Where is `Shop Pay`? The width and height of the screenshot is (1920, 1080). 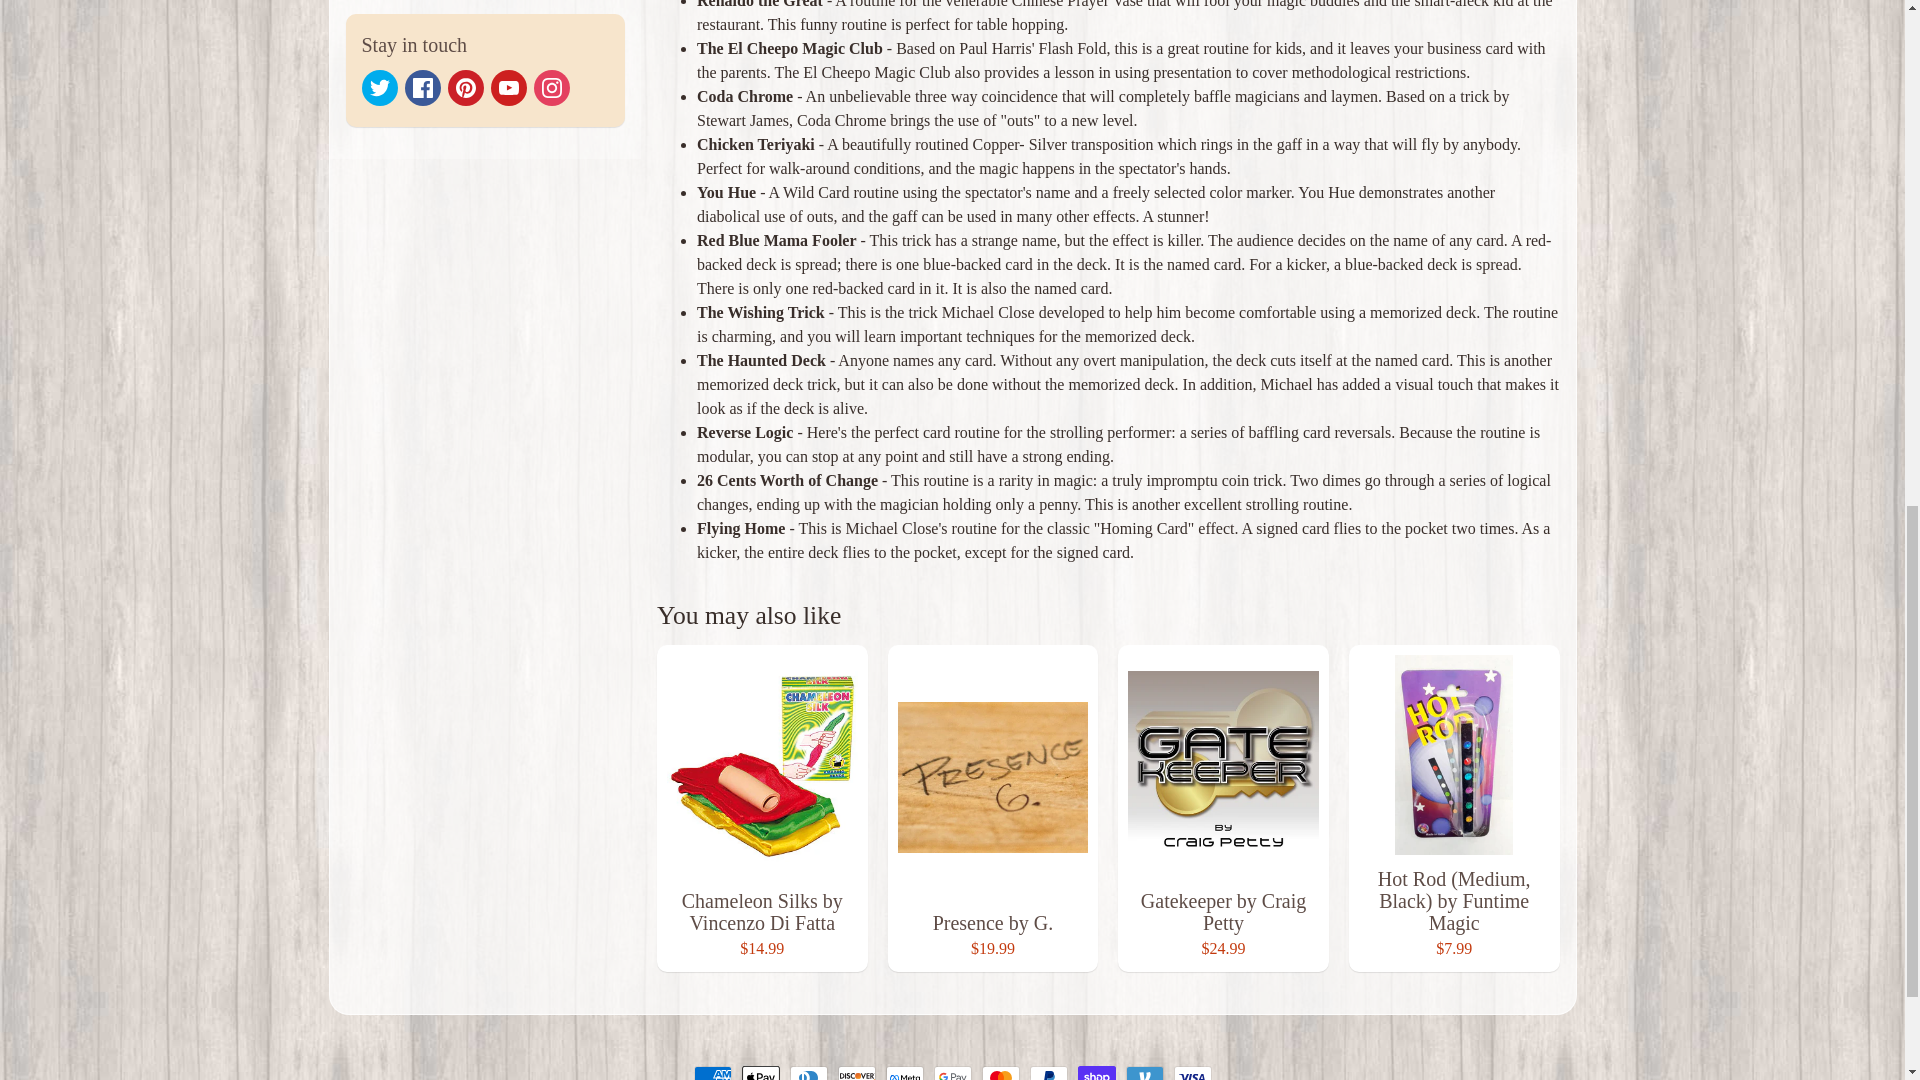 Shop Pay is located at coordinates (1096, 1072).